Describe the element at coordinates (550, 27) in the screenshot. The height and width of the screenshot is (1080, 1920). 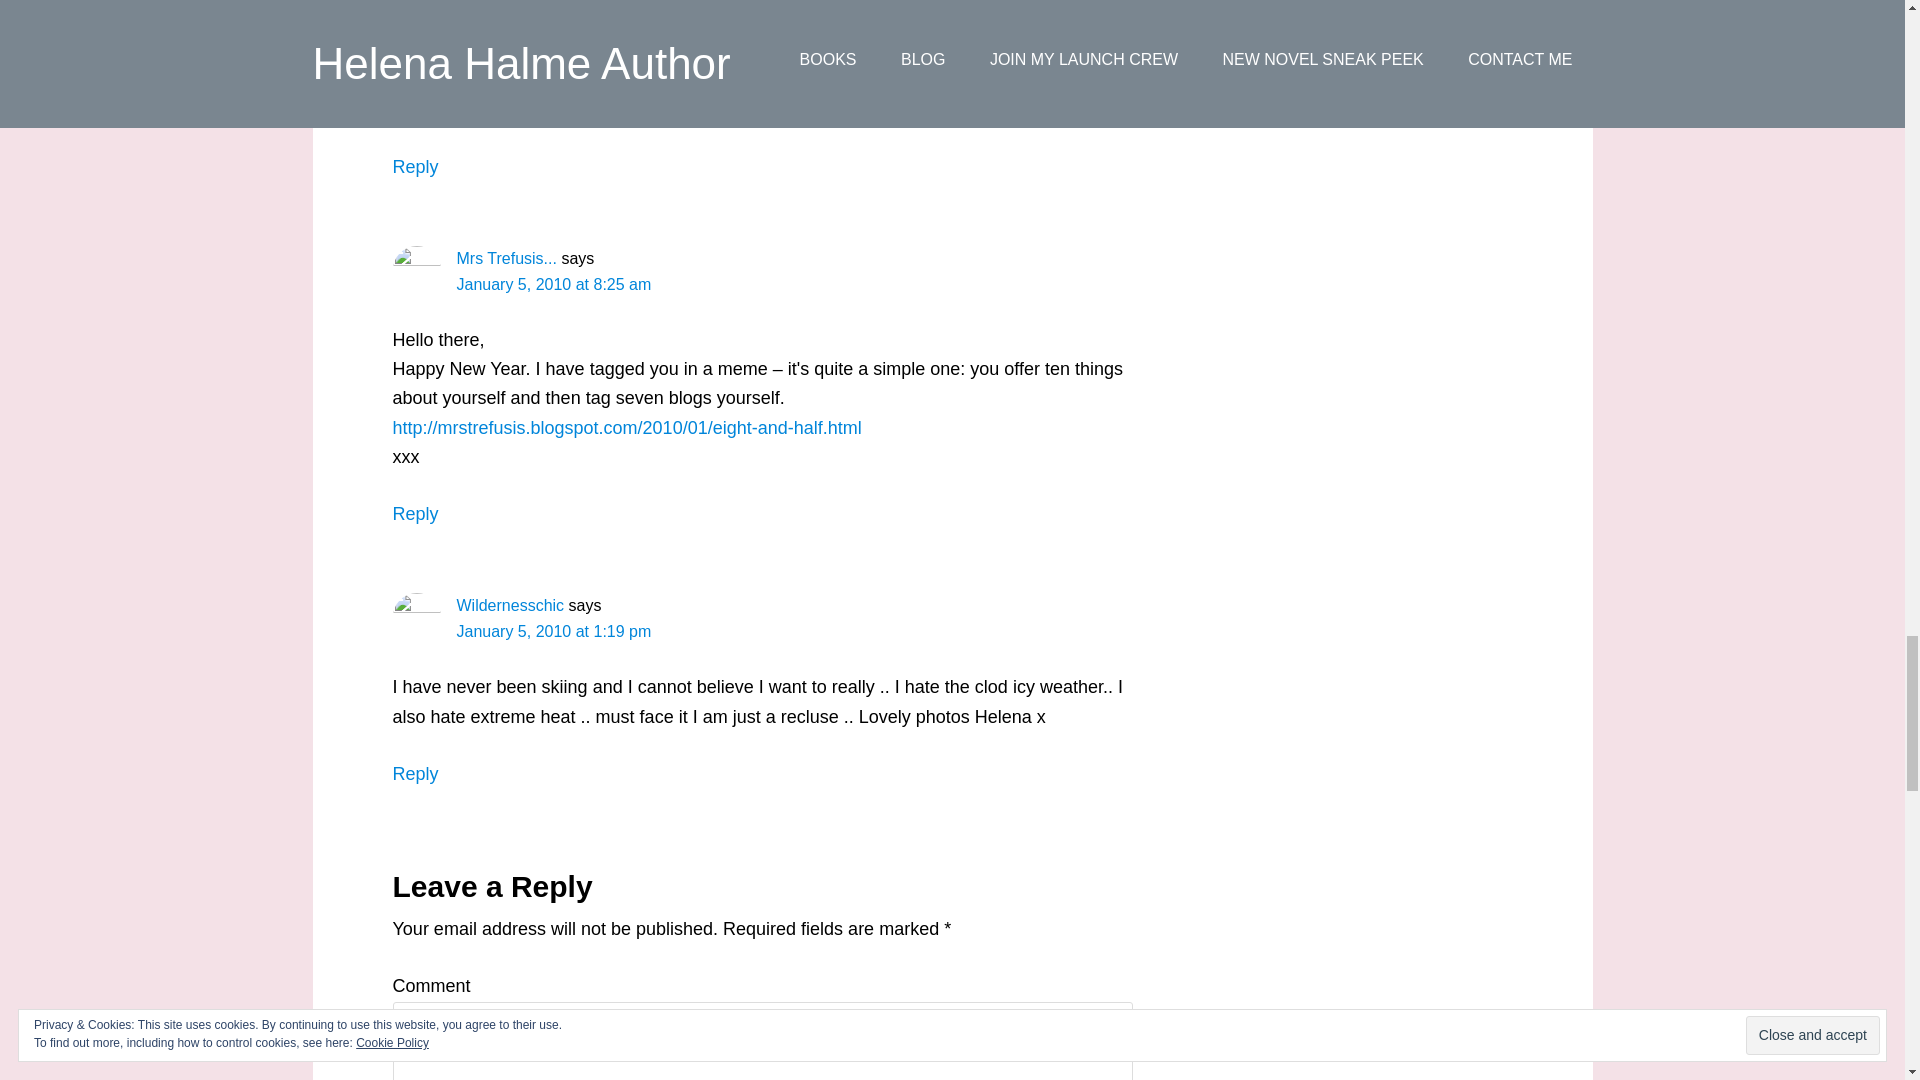
I see `Looking Fab in your forties` at that location.